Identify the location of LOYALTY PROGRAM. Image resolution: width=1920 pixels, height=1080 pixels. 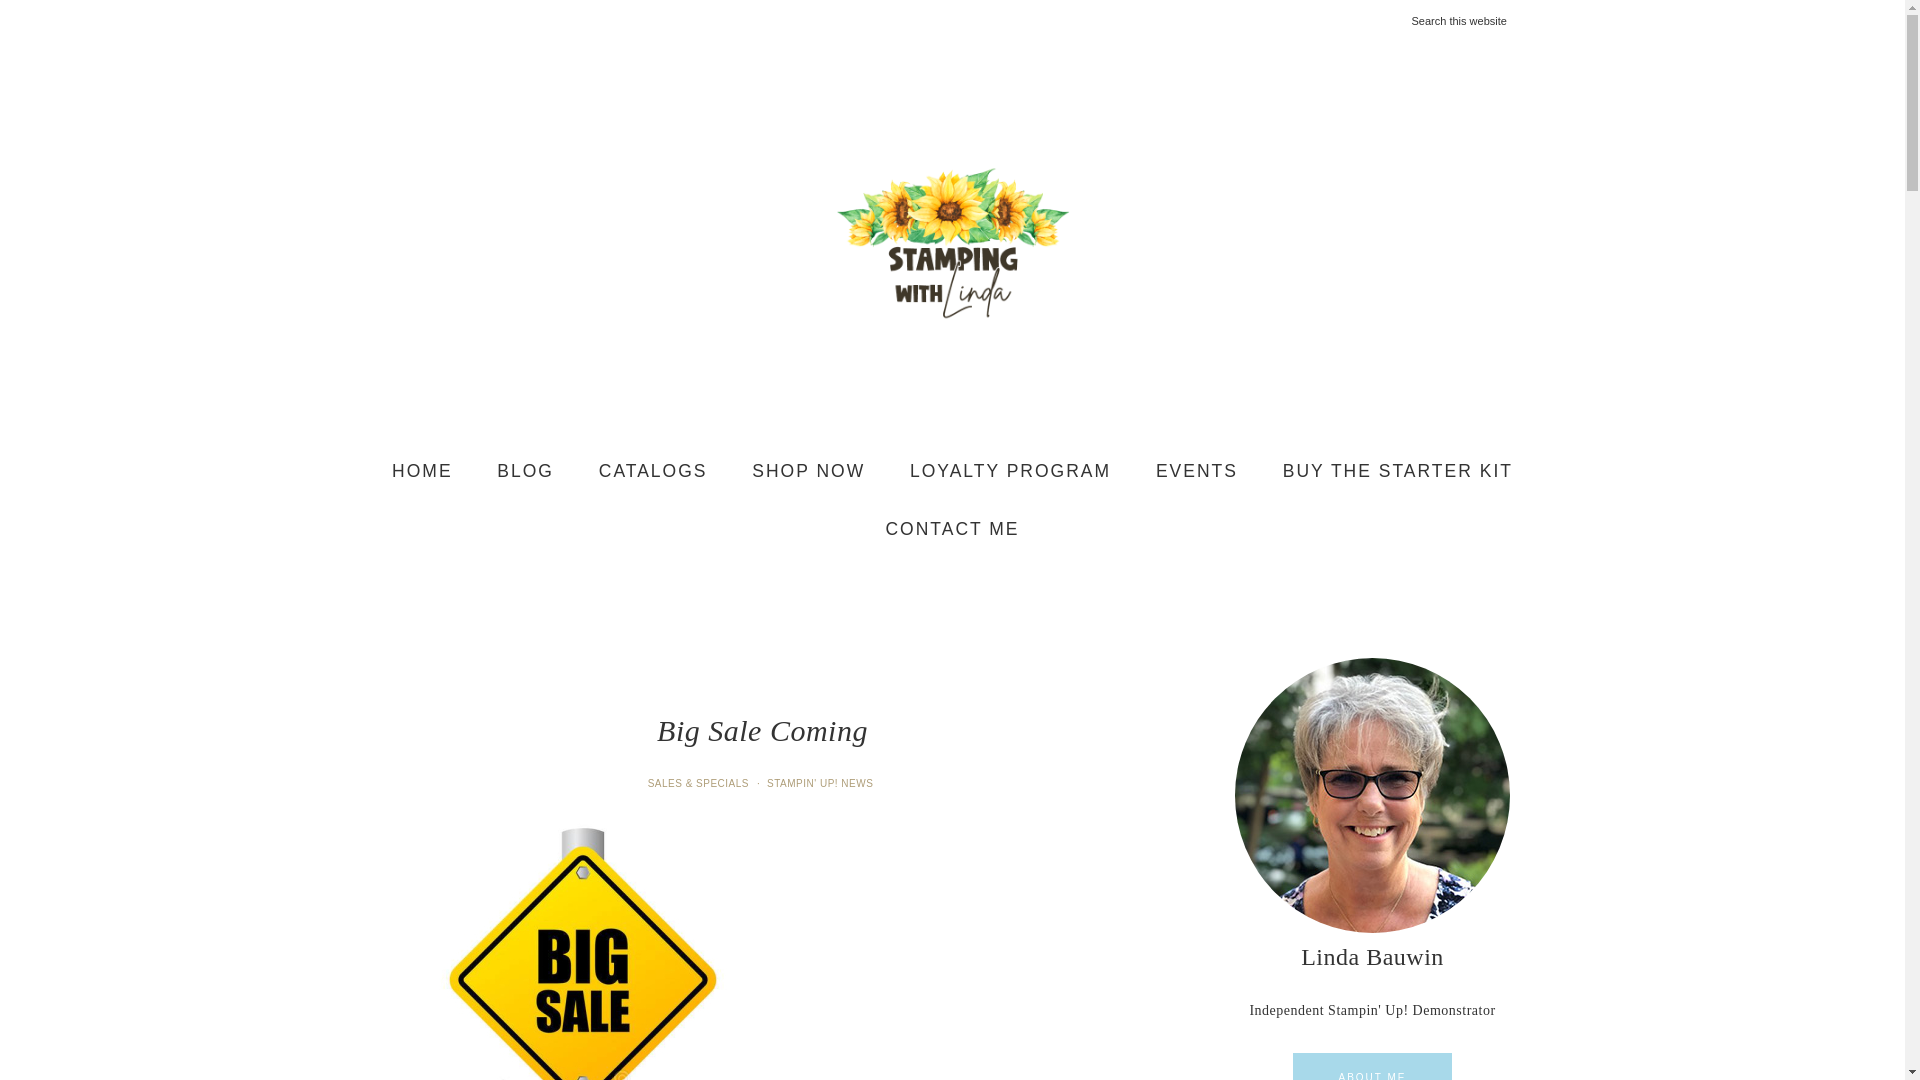
(1010, 472).